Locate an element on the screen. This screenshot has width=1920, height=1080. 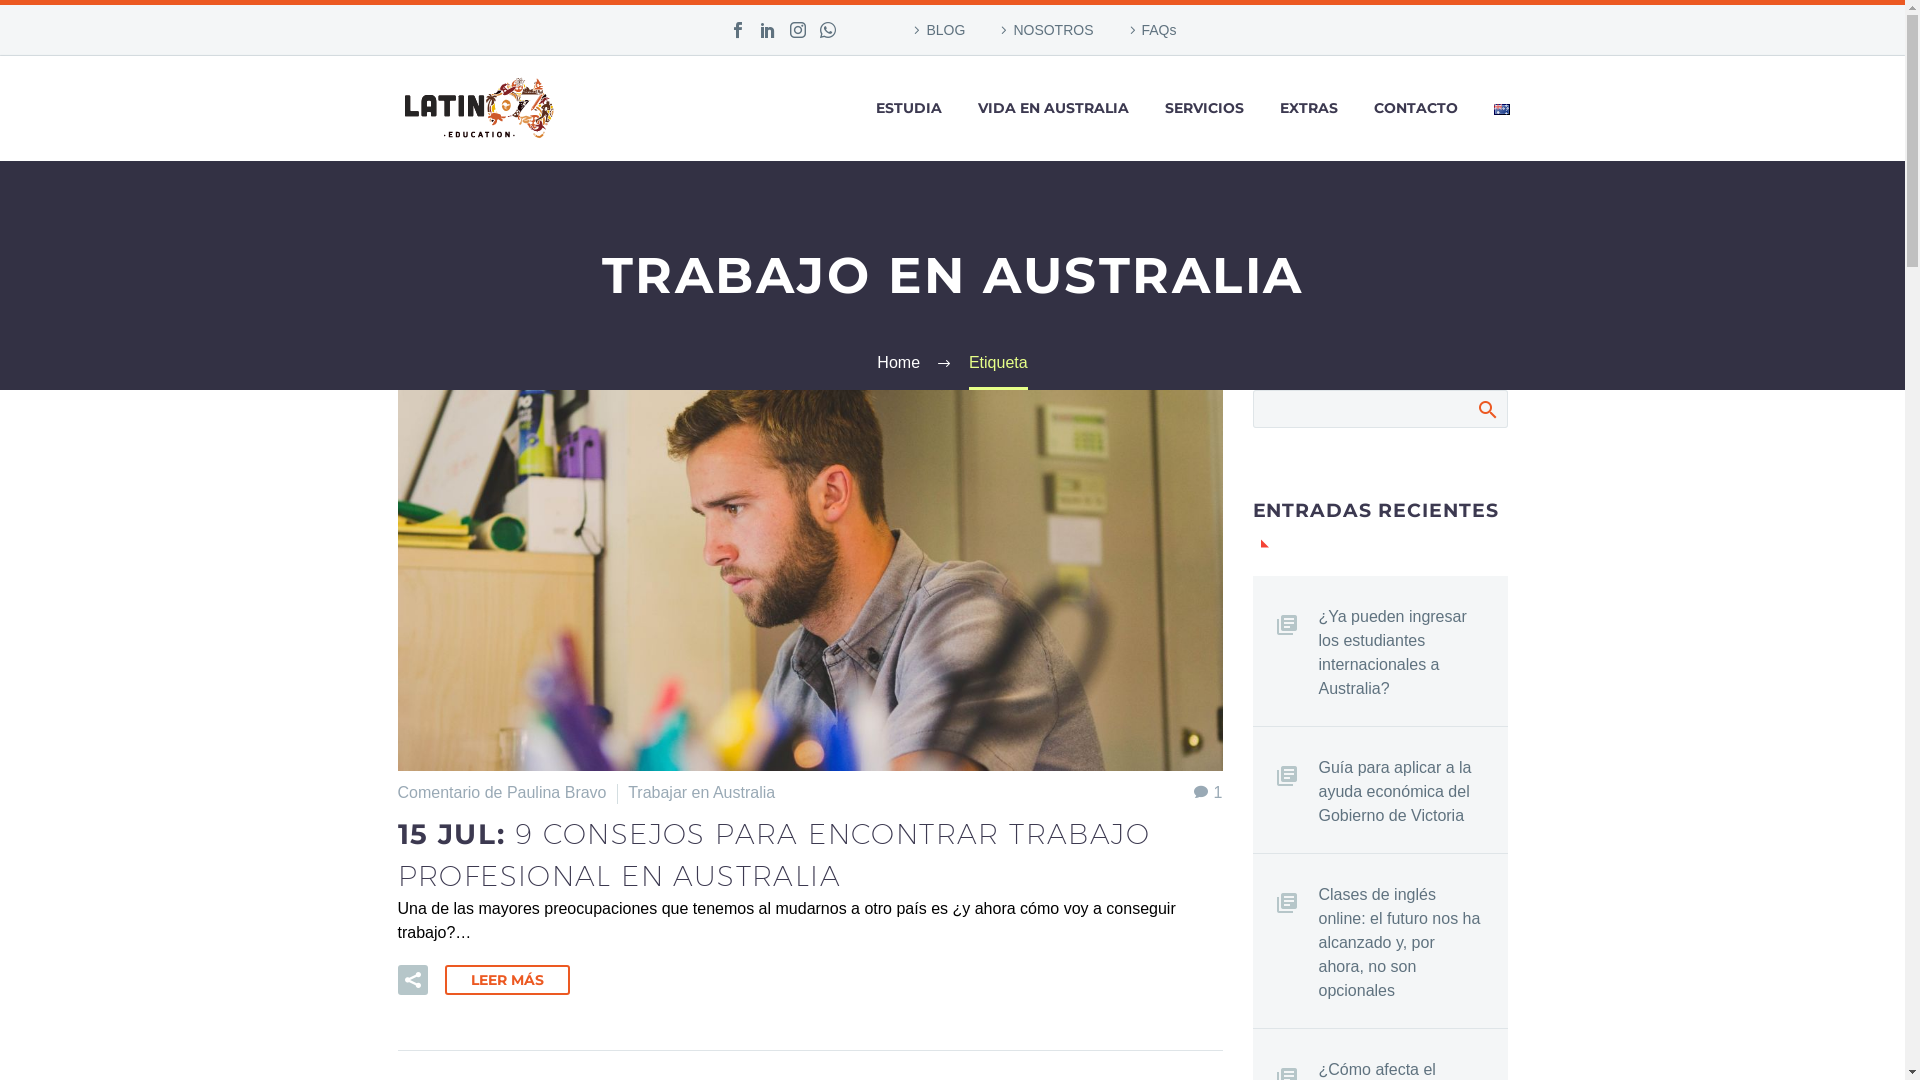
EXTRAS is located at coordinates (1308, 108).